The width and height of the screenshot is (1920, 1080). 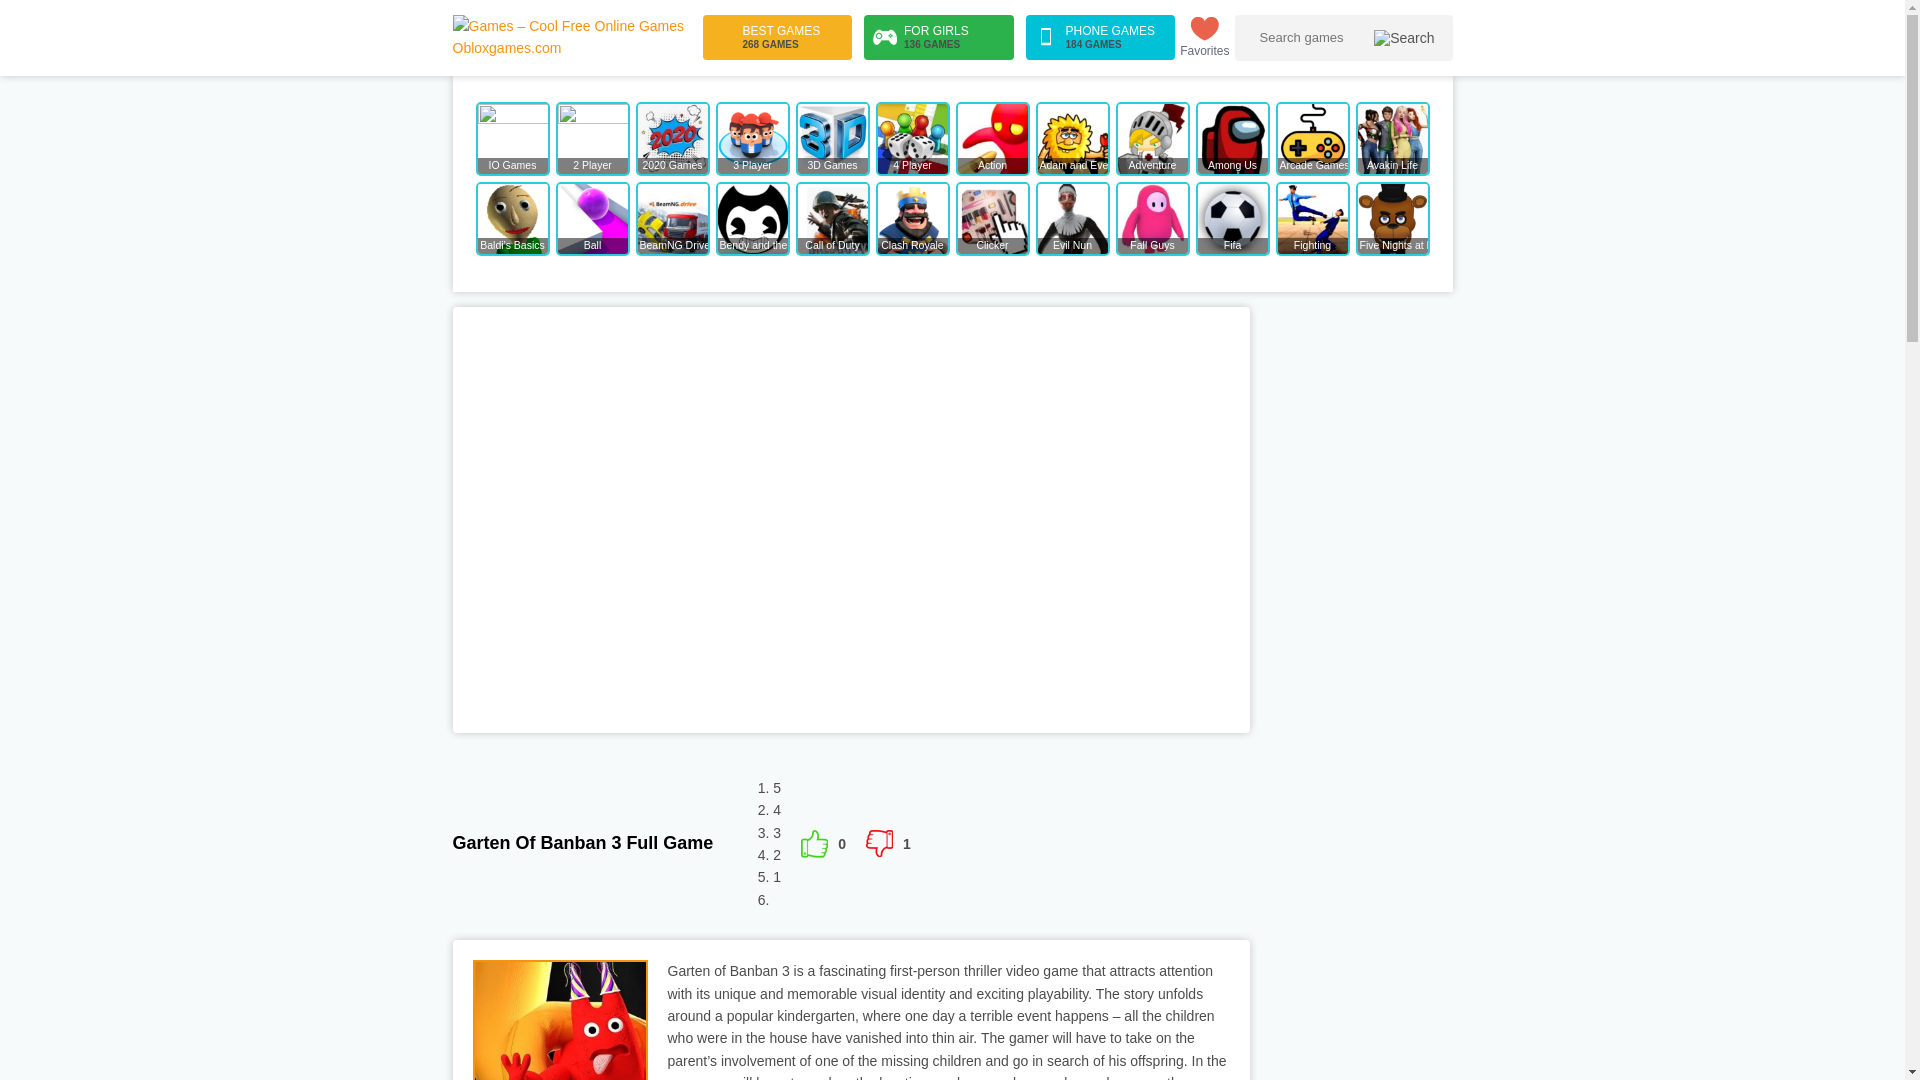 I want to click on 3 Player, so click(x=752, y=138).